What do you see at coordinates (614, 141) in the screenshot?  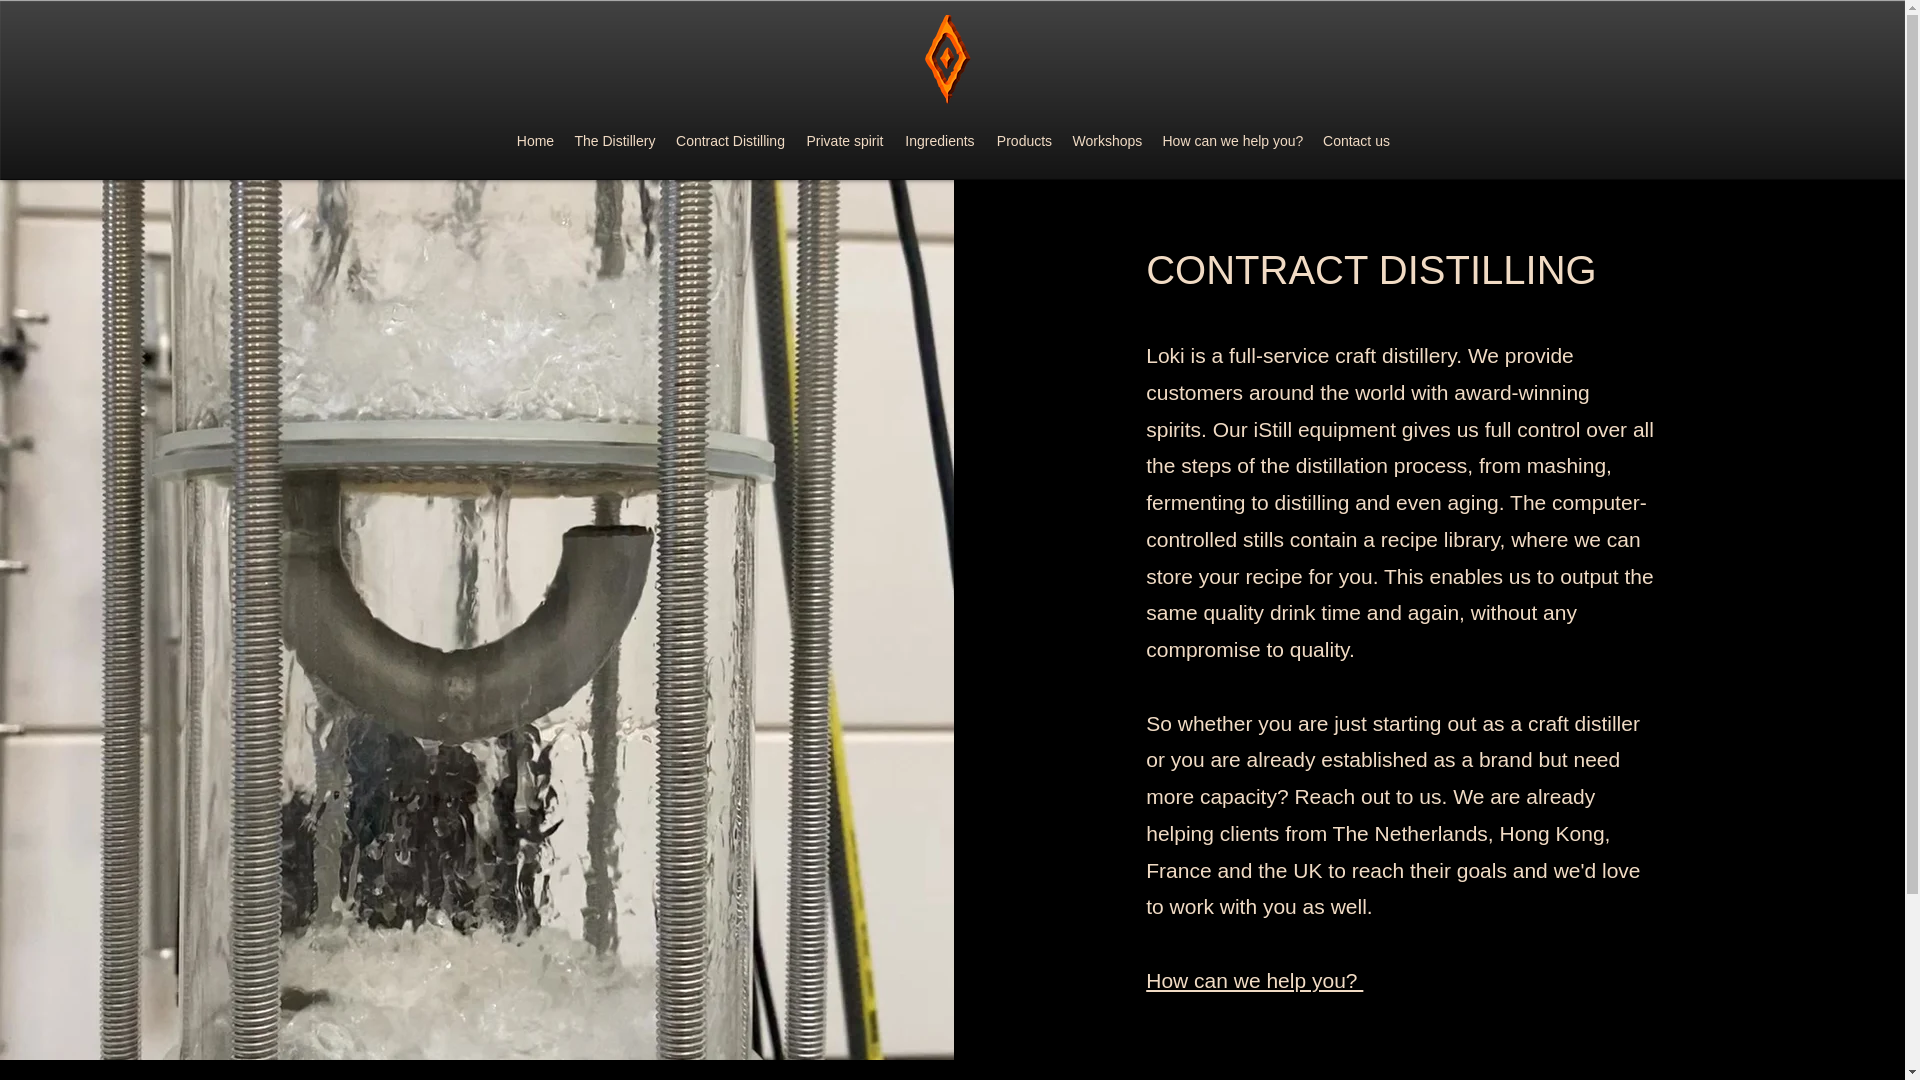 I see `The Distillery` at bounding box center [614, 141].